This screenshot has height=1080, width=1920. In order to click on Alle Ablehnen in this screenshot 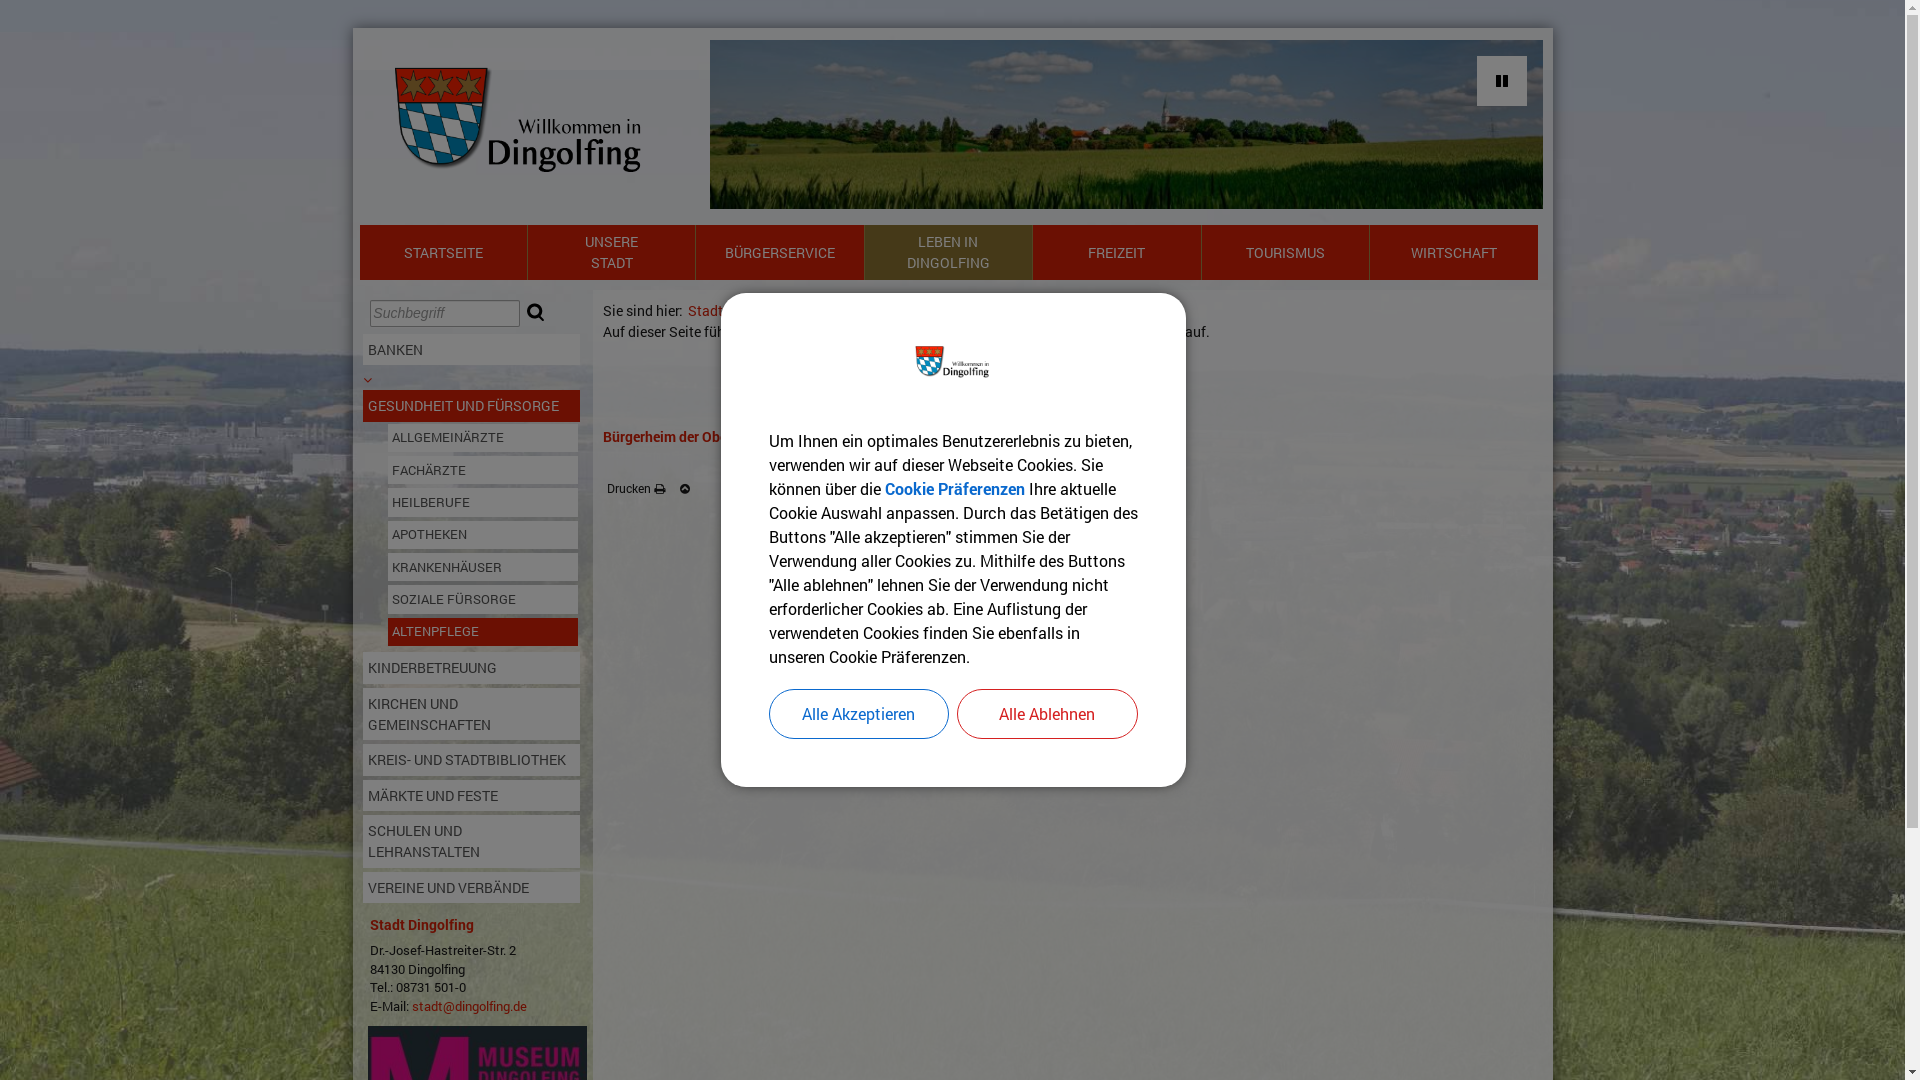, I will do `click(1046, 714)`.